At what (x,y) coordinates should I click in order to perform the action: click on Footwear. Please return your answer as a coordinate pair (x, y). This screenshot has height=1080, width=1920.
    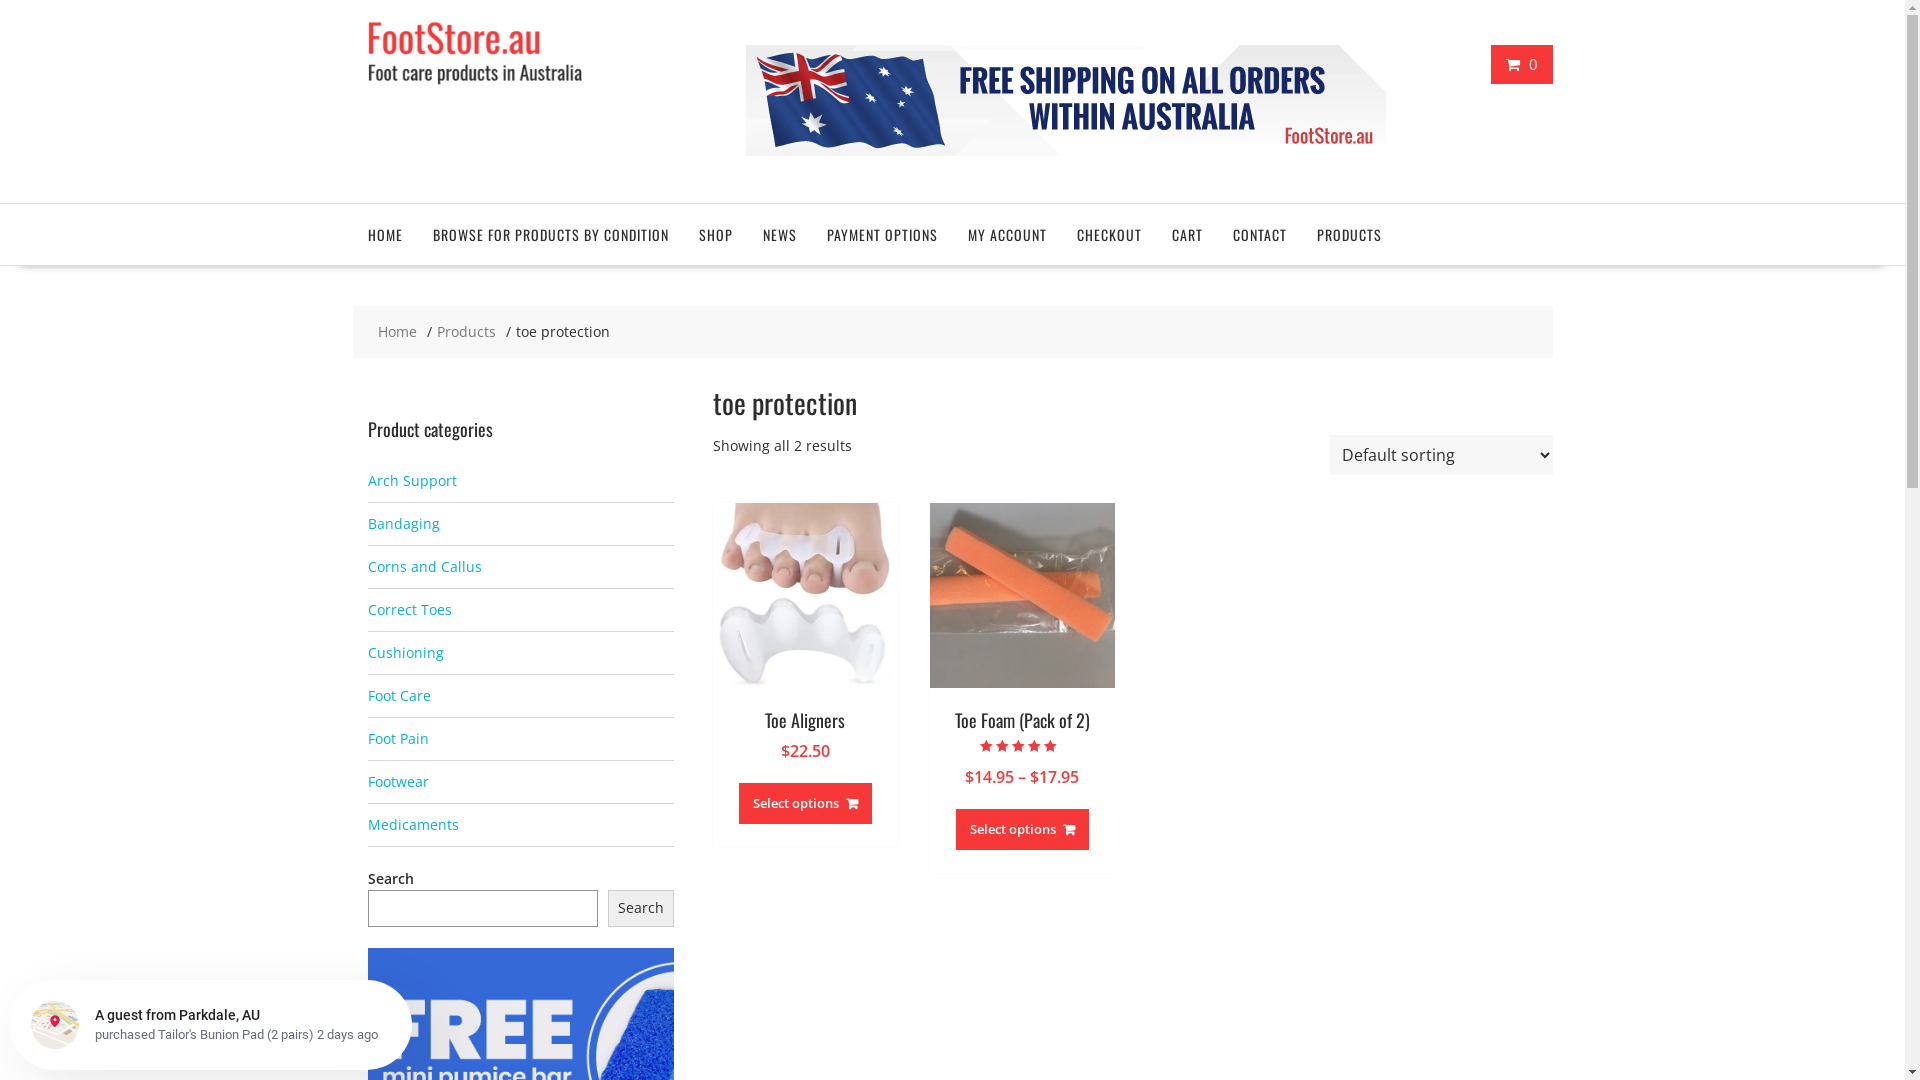
    Looking at the image, I should click on (398, 782).